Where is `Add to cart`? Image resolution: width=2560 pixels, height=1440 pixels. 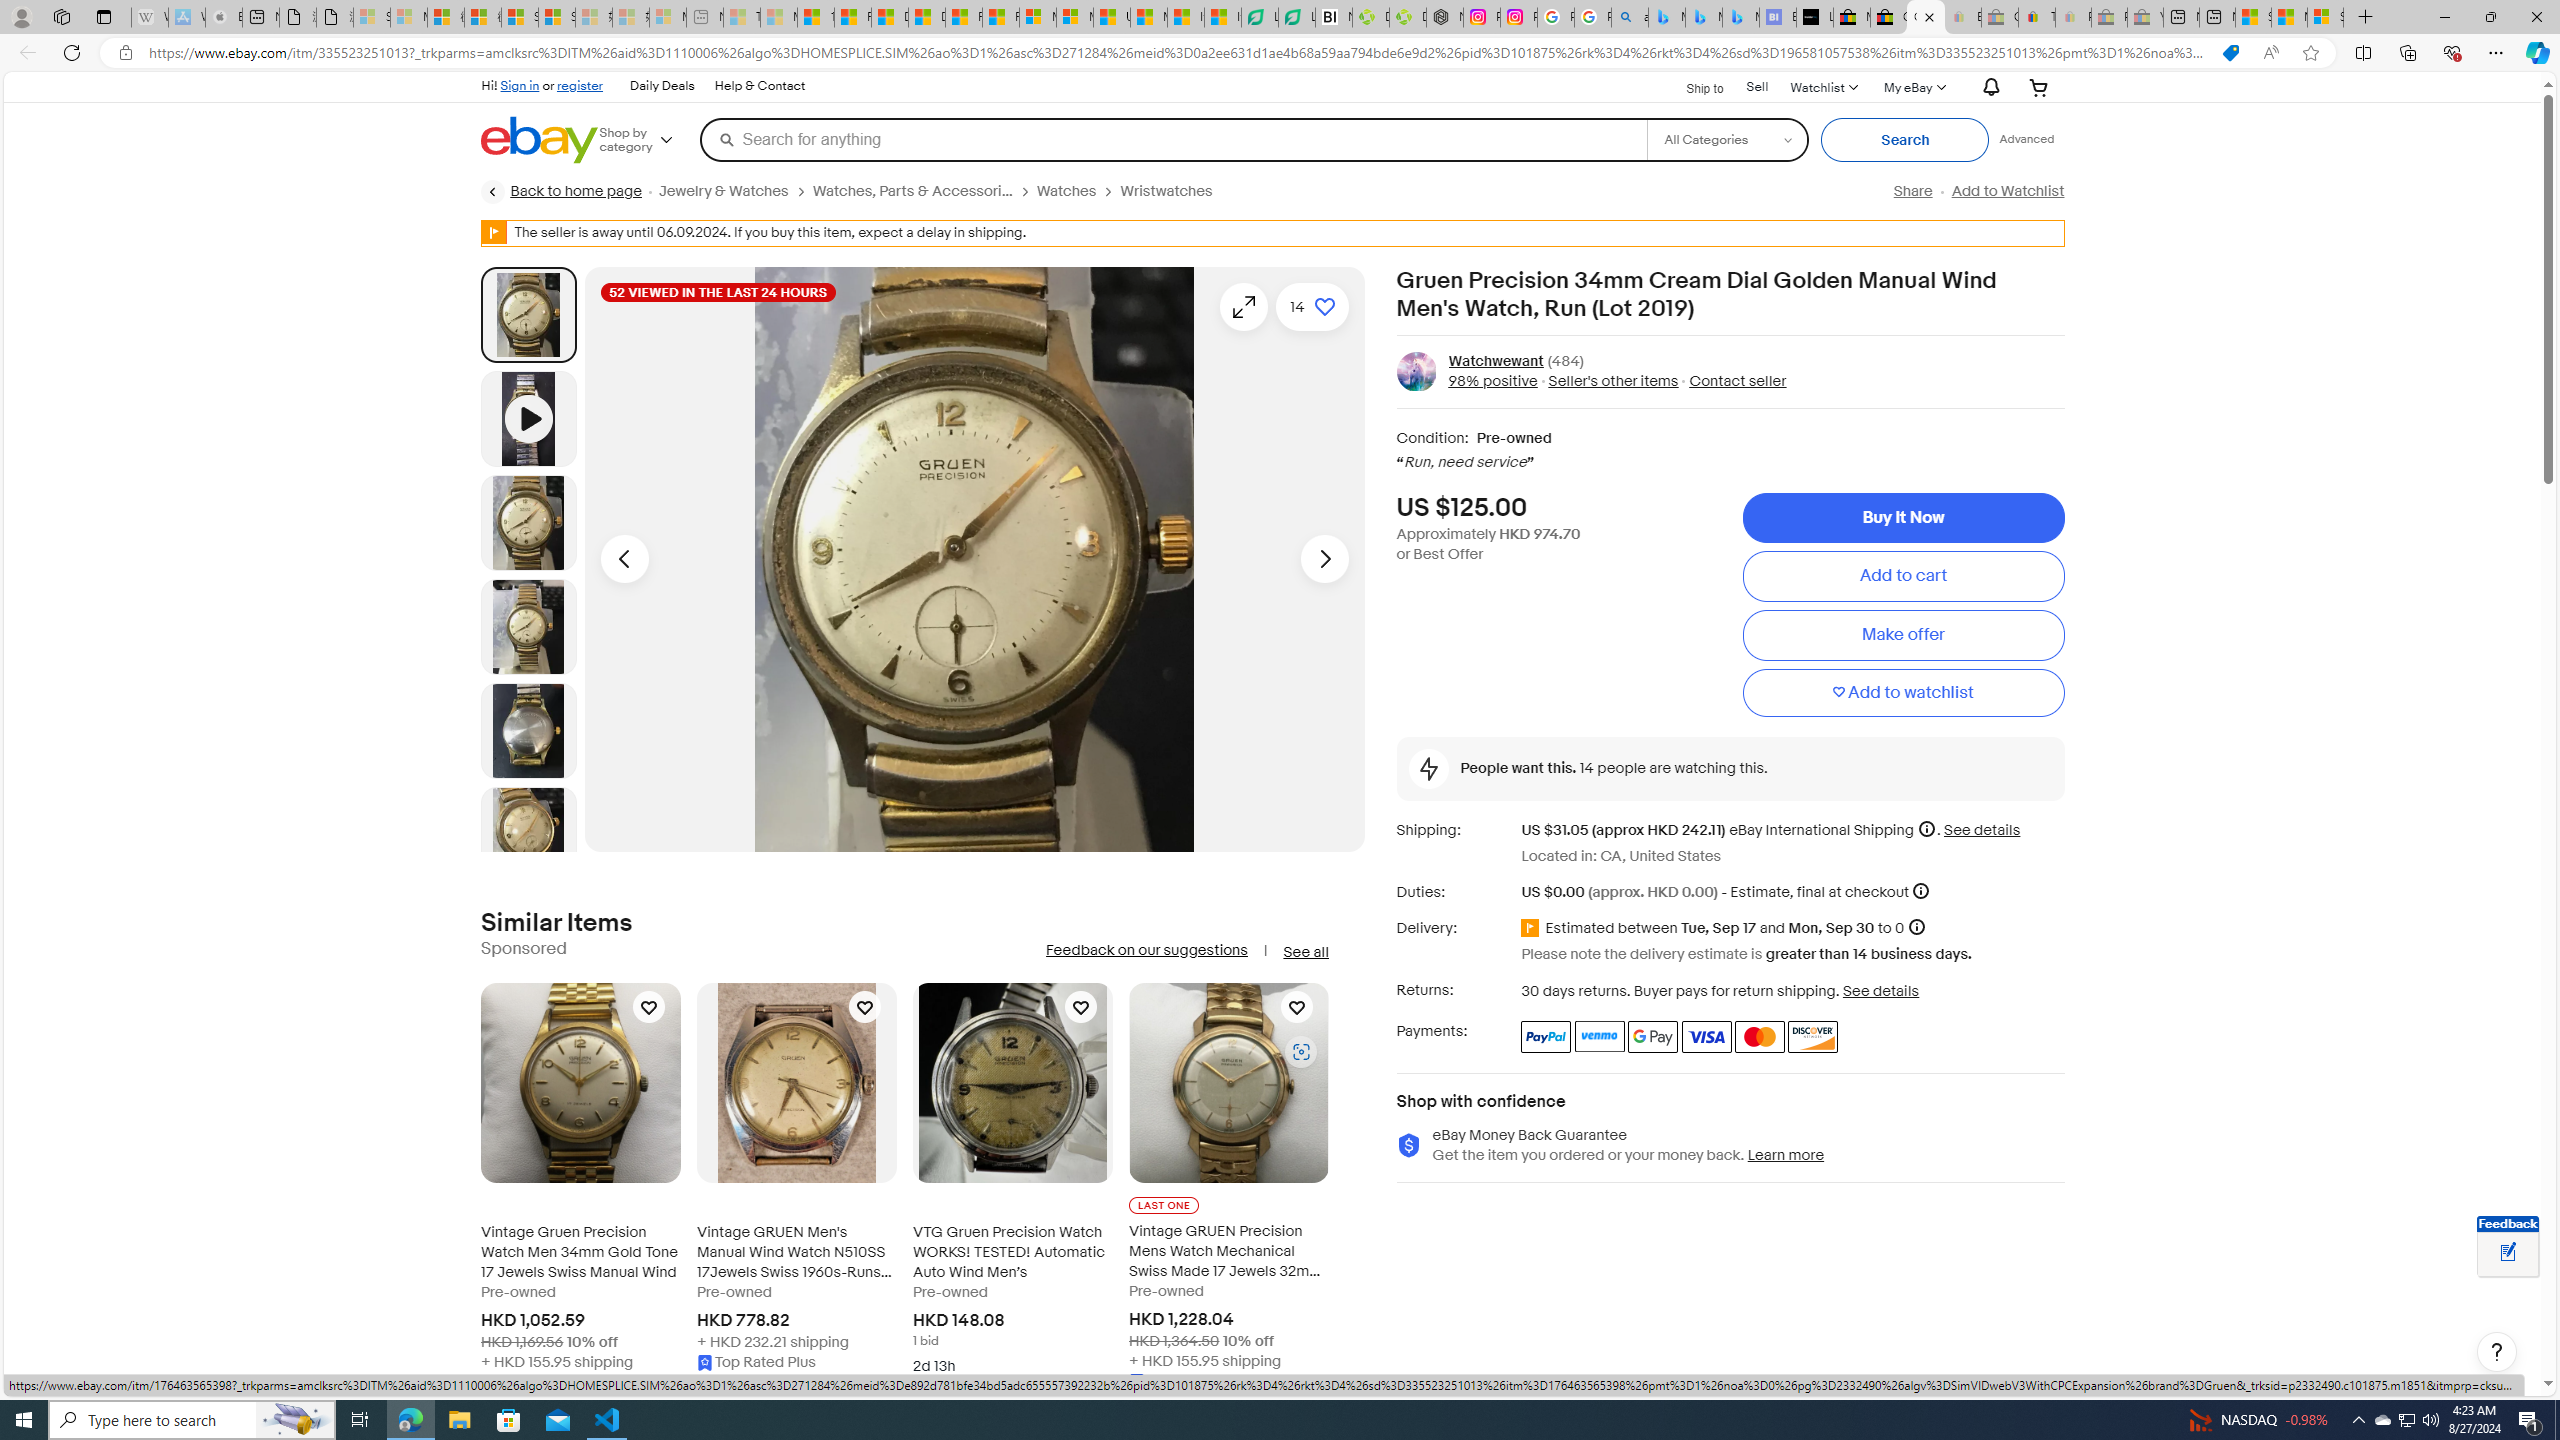
Add to cart is located at coordinates (1902, 577).